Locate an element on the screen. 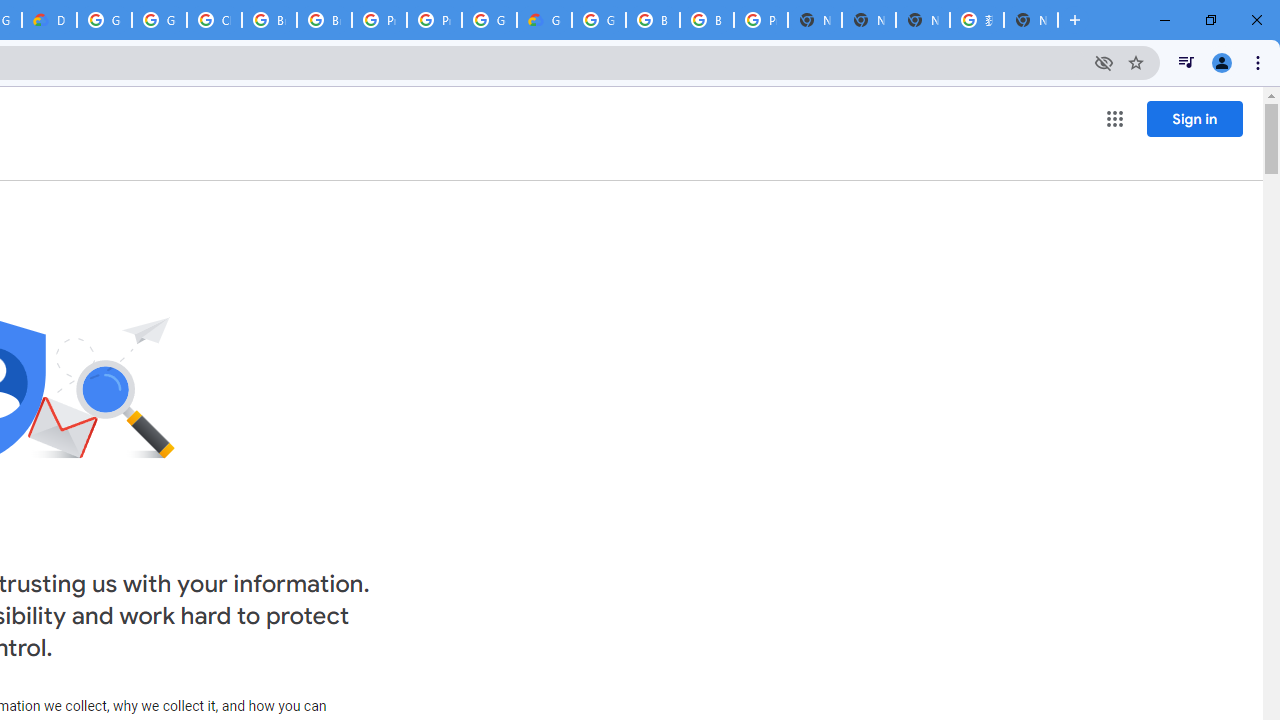 The height and width of the screenshot is (720, 1280). New Tab is located at coordinates (815, 20).